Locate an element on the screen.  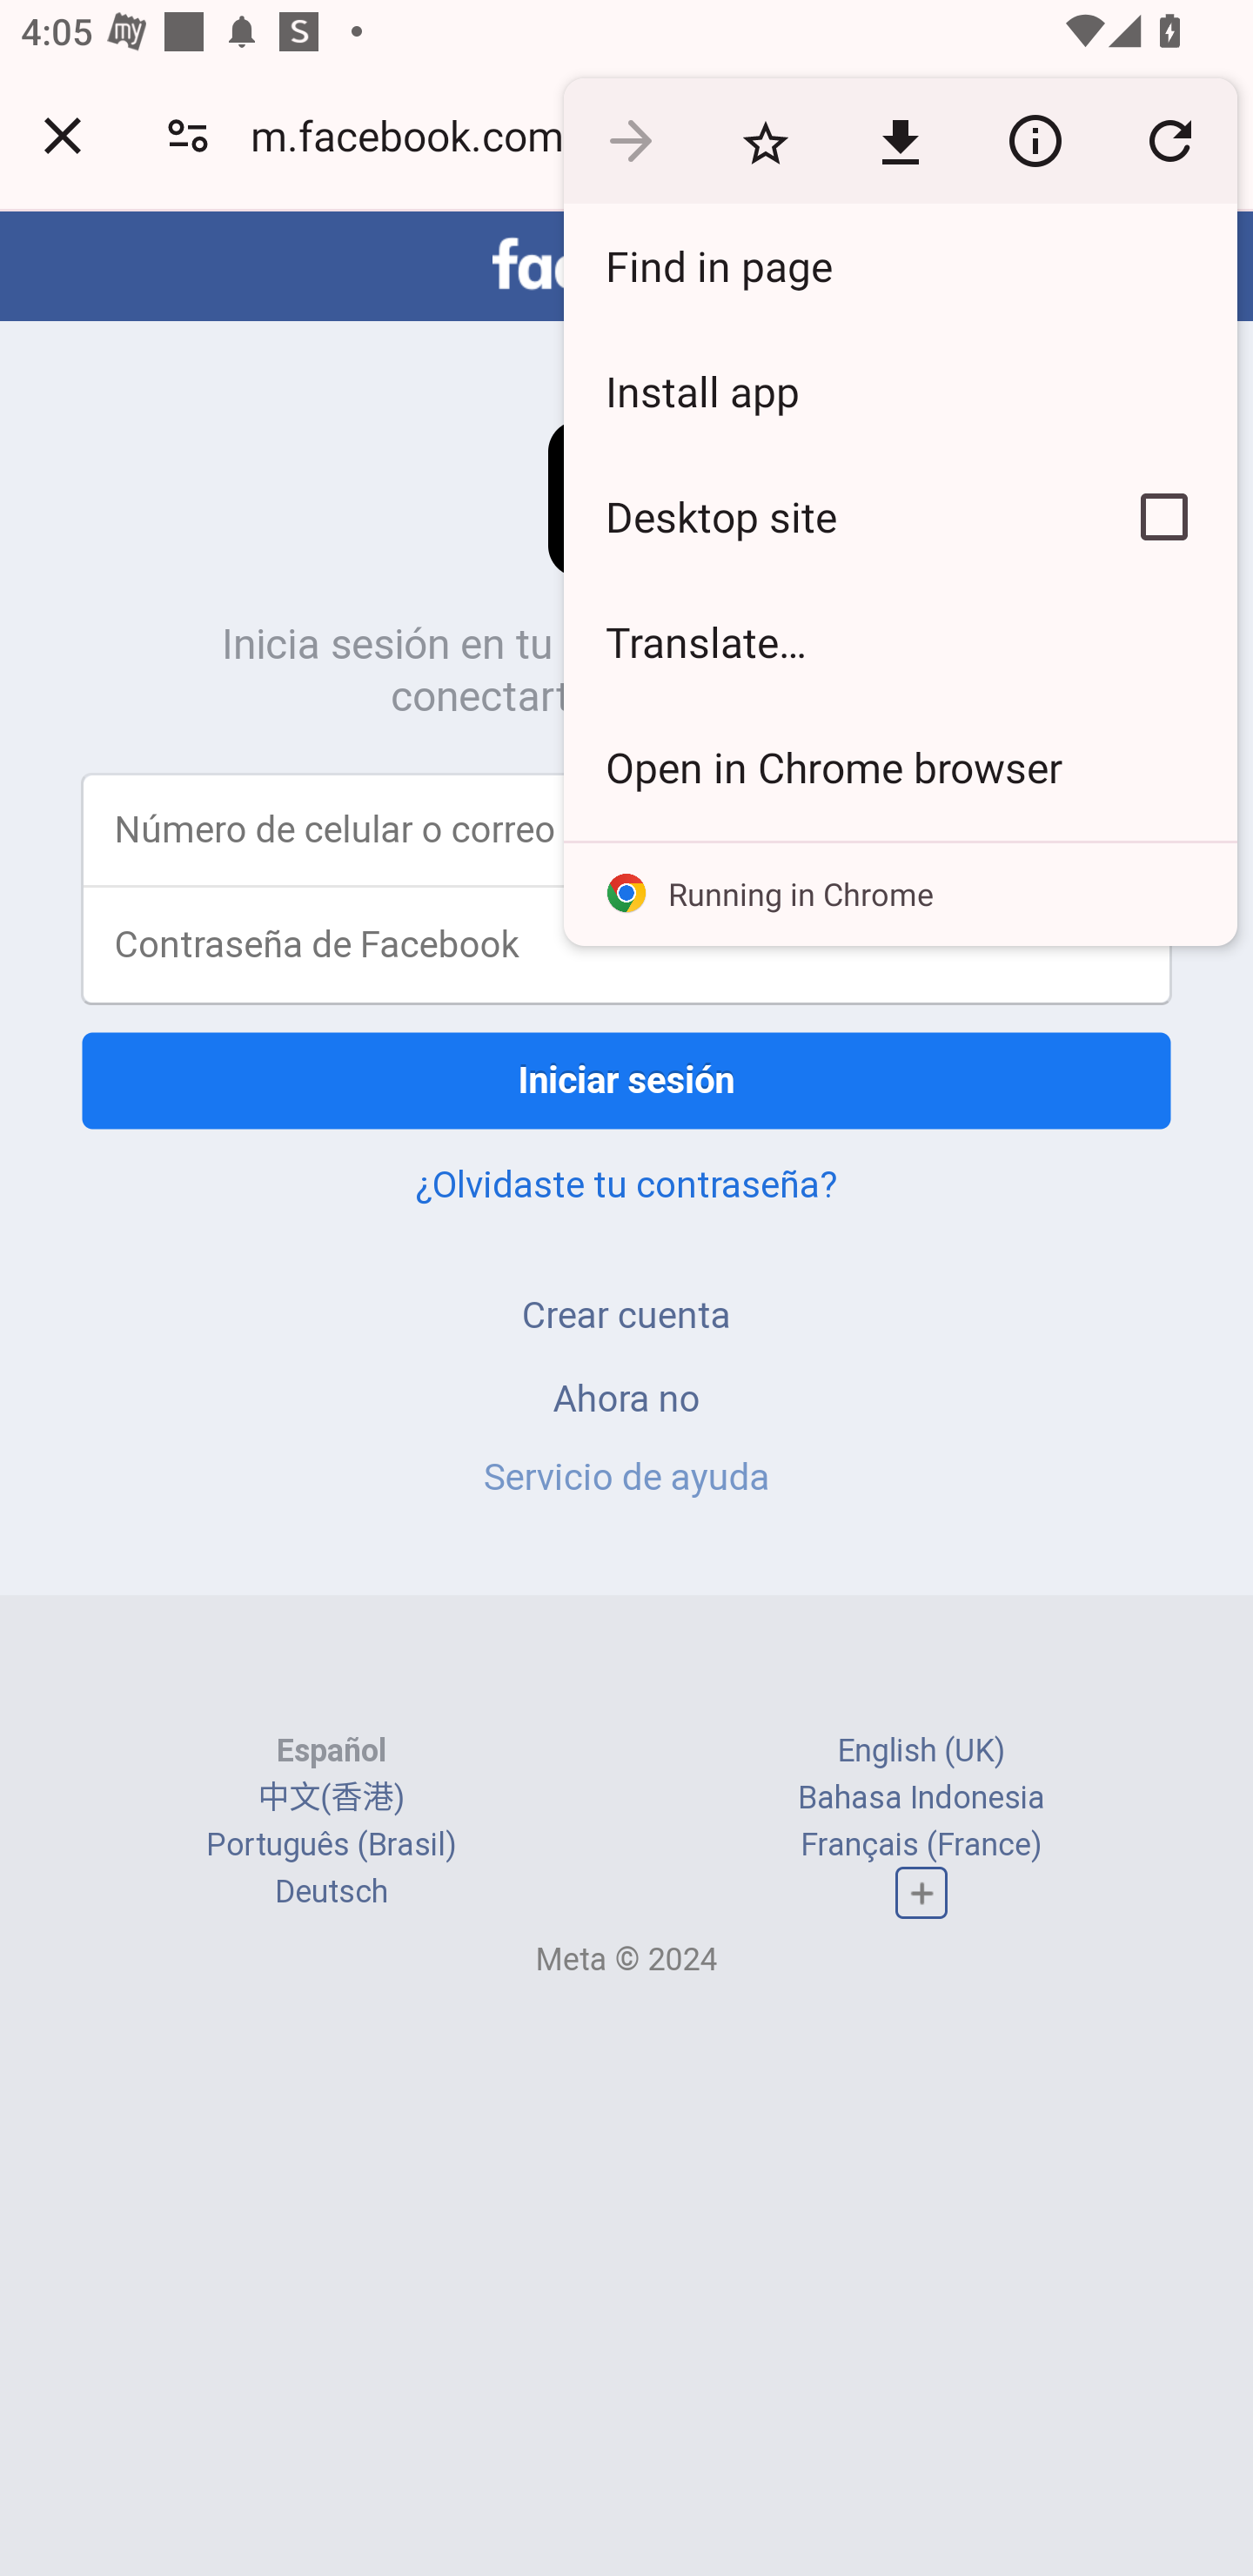
View site information is located at coordinates (1035, 139).